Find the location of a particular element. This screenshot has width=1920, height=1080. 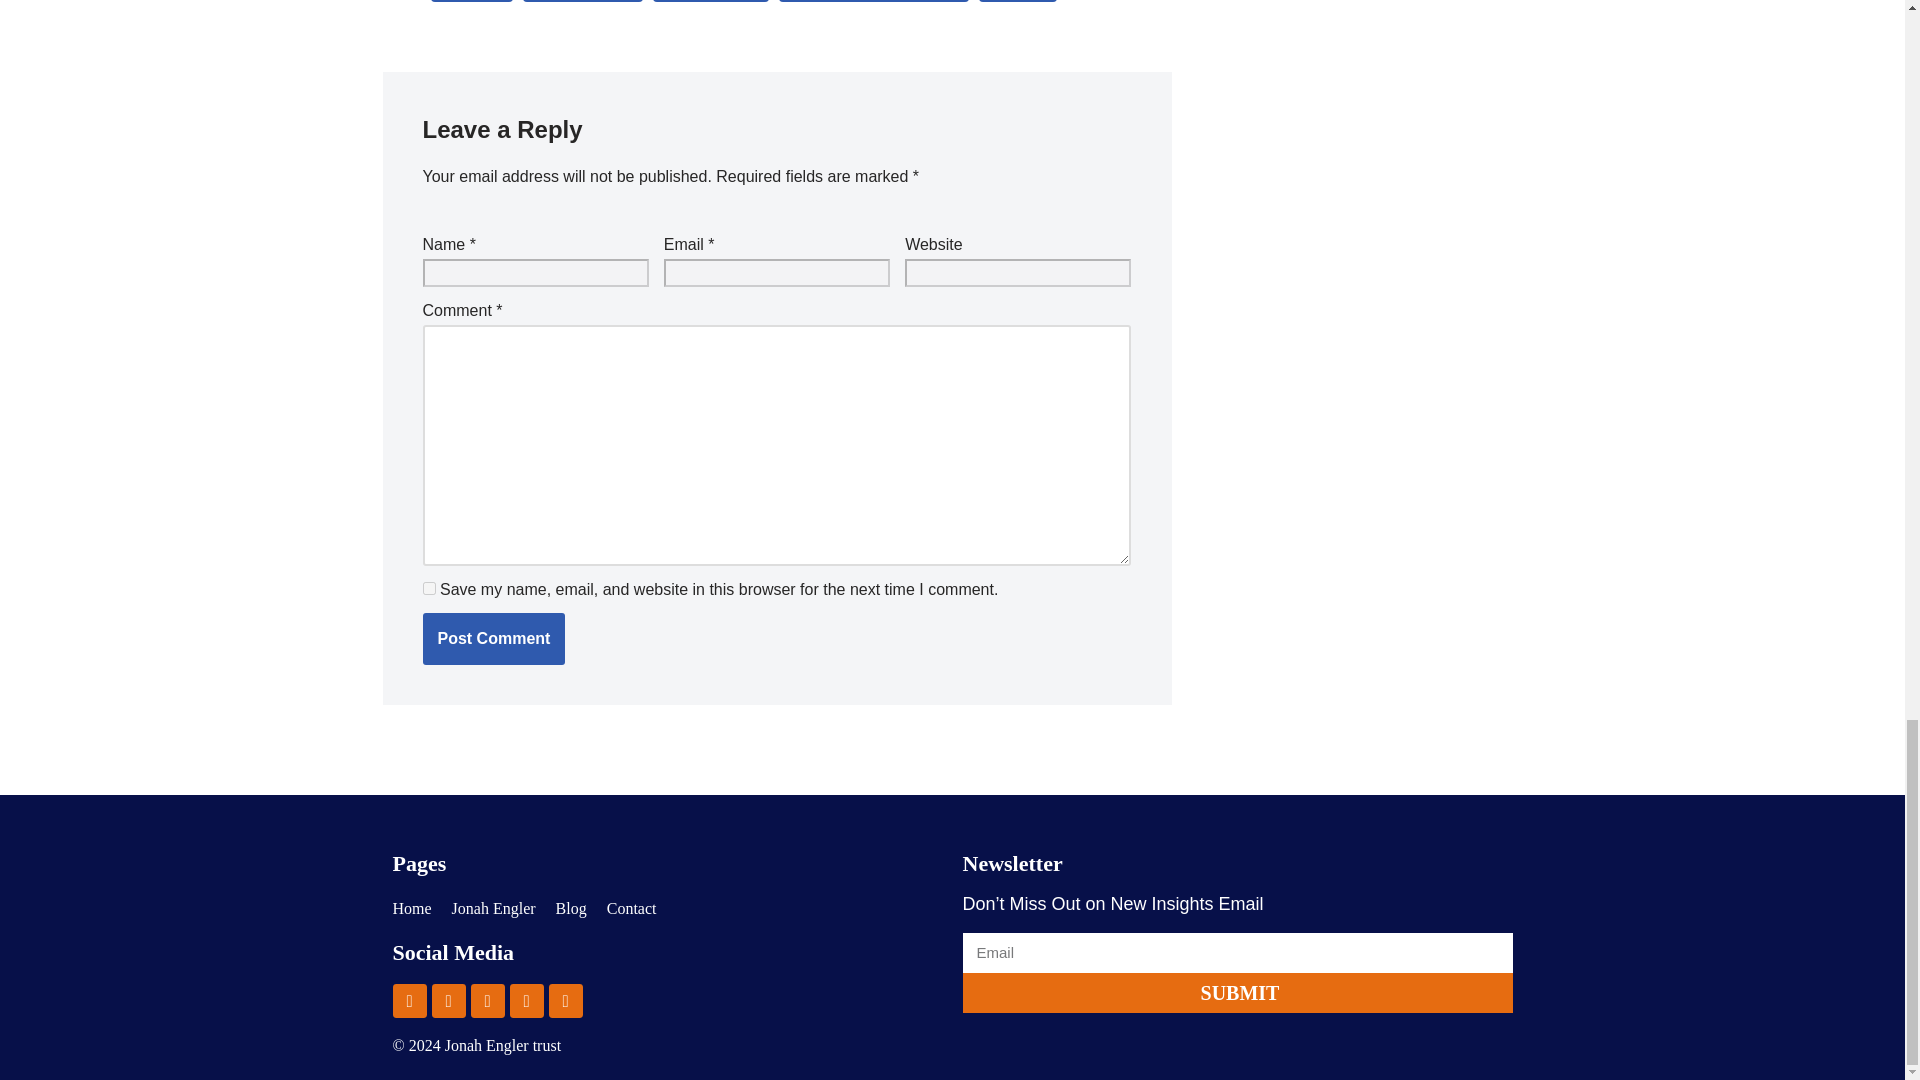

Buddhist Rites is located at coordinates (582, 1).